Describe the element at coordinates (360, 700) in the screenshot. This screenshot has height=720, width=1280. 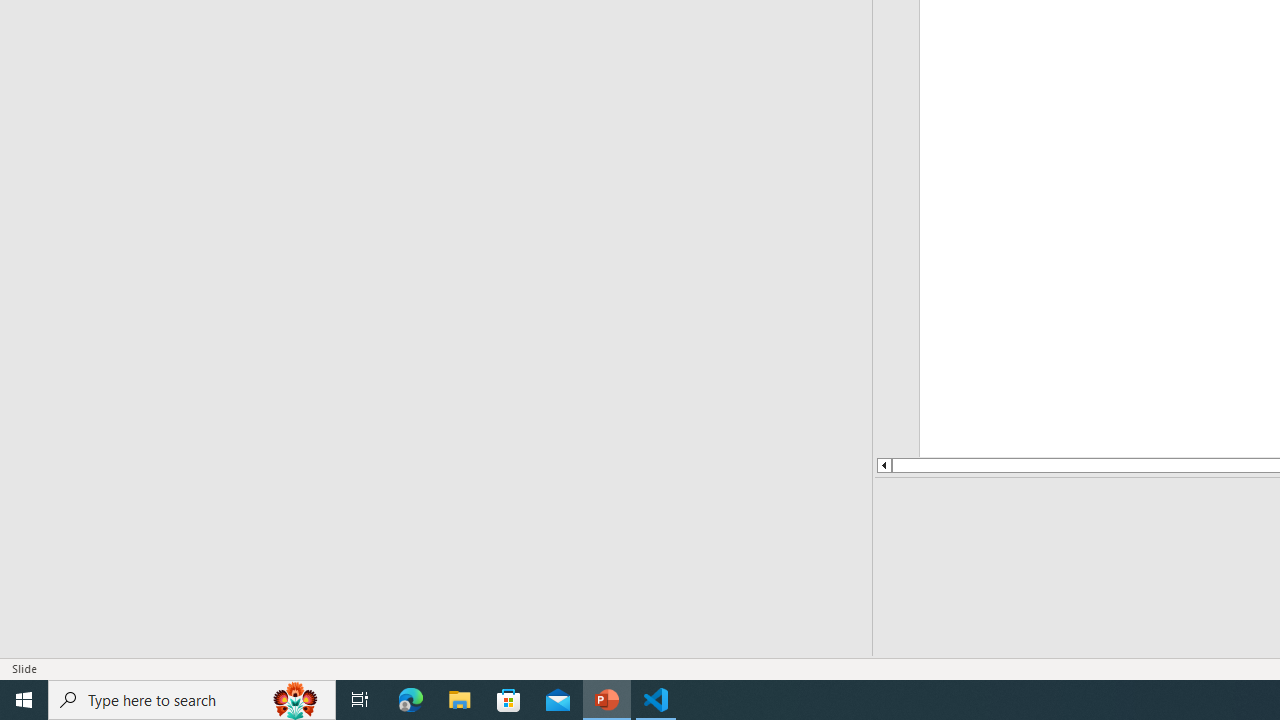
I see `Task View` at that location.